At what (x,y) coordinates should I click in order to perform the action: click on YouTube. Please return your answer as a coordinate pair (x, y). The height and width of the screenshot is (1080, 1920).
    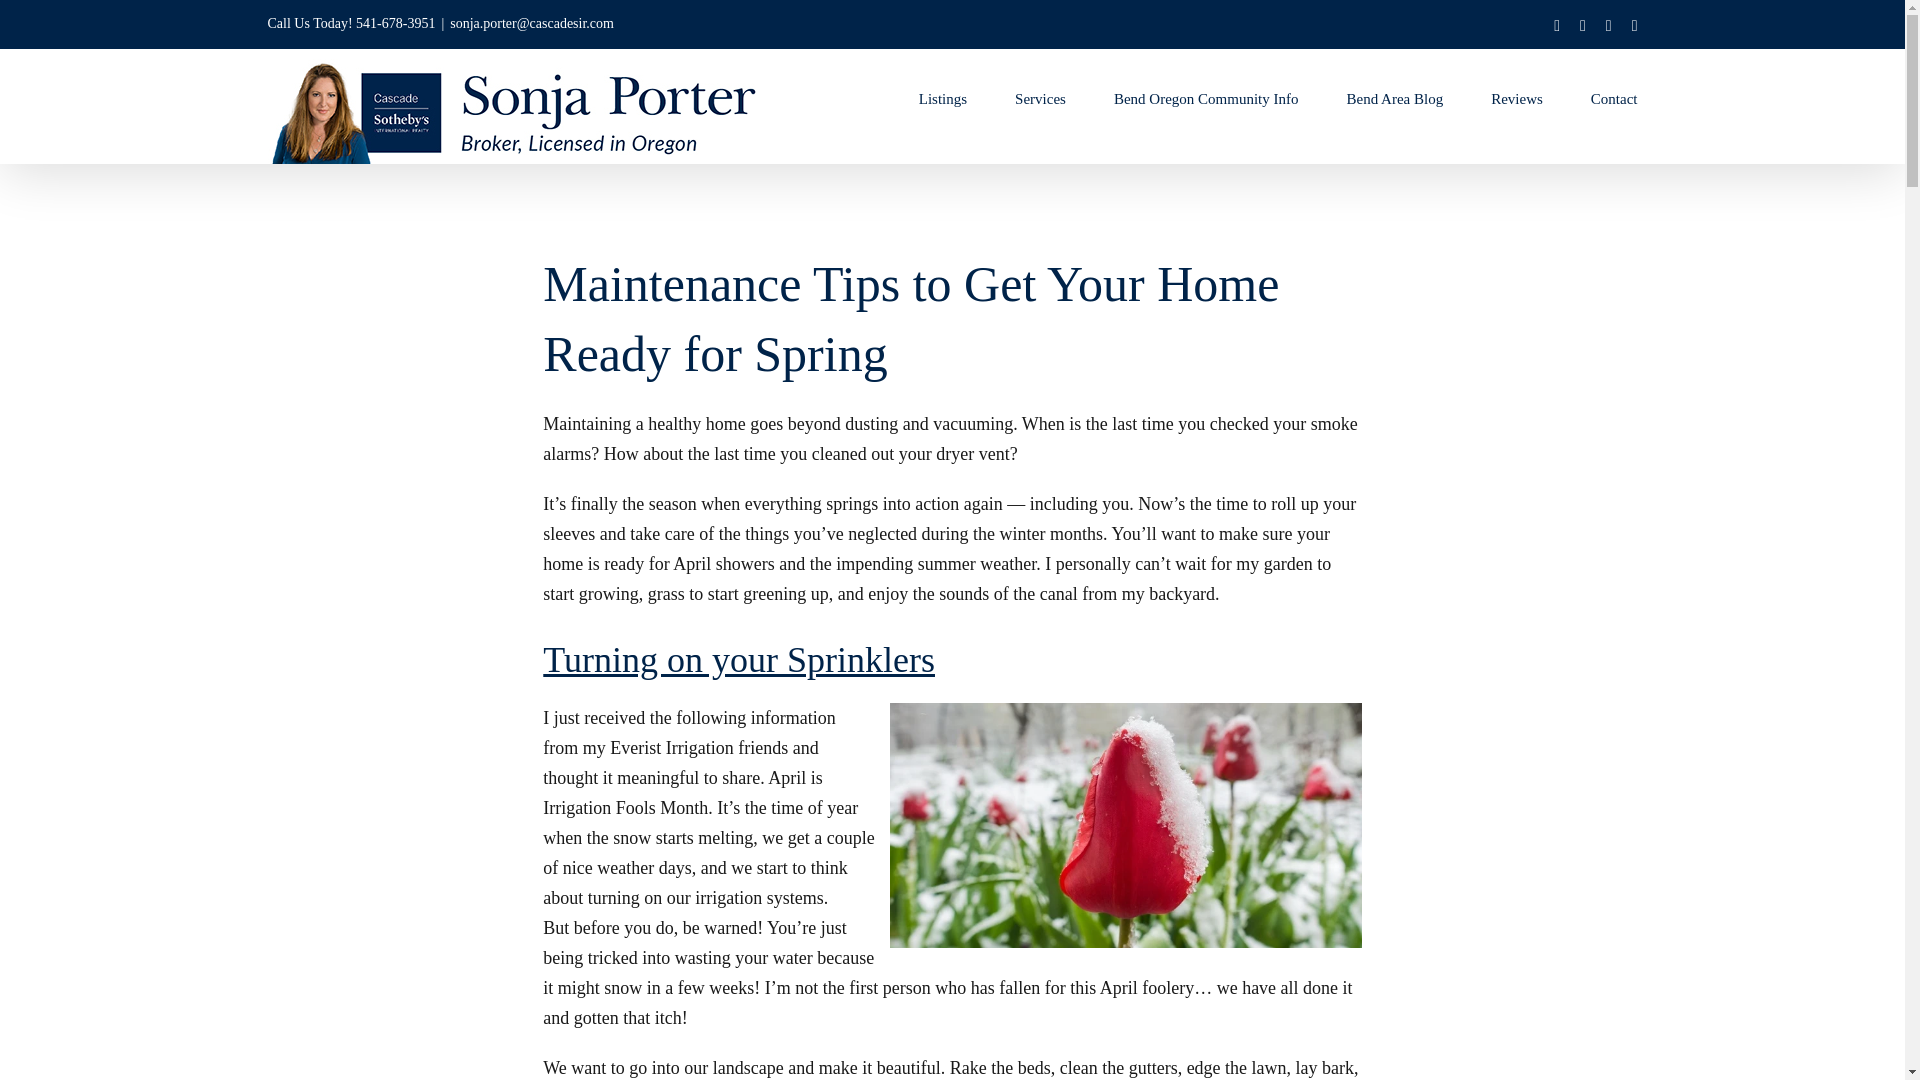
    Looking at the image, I should click on (1608, 26).